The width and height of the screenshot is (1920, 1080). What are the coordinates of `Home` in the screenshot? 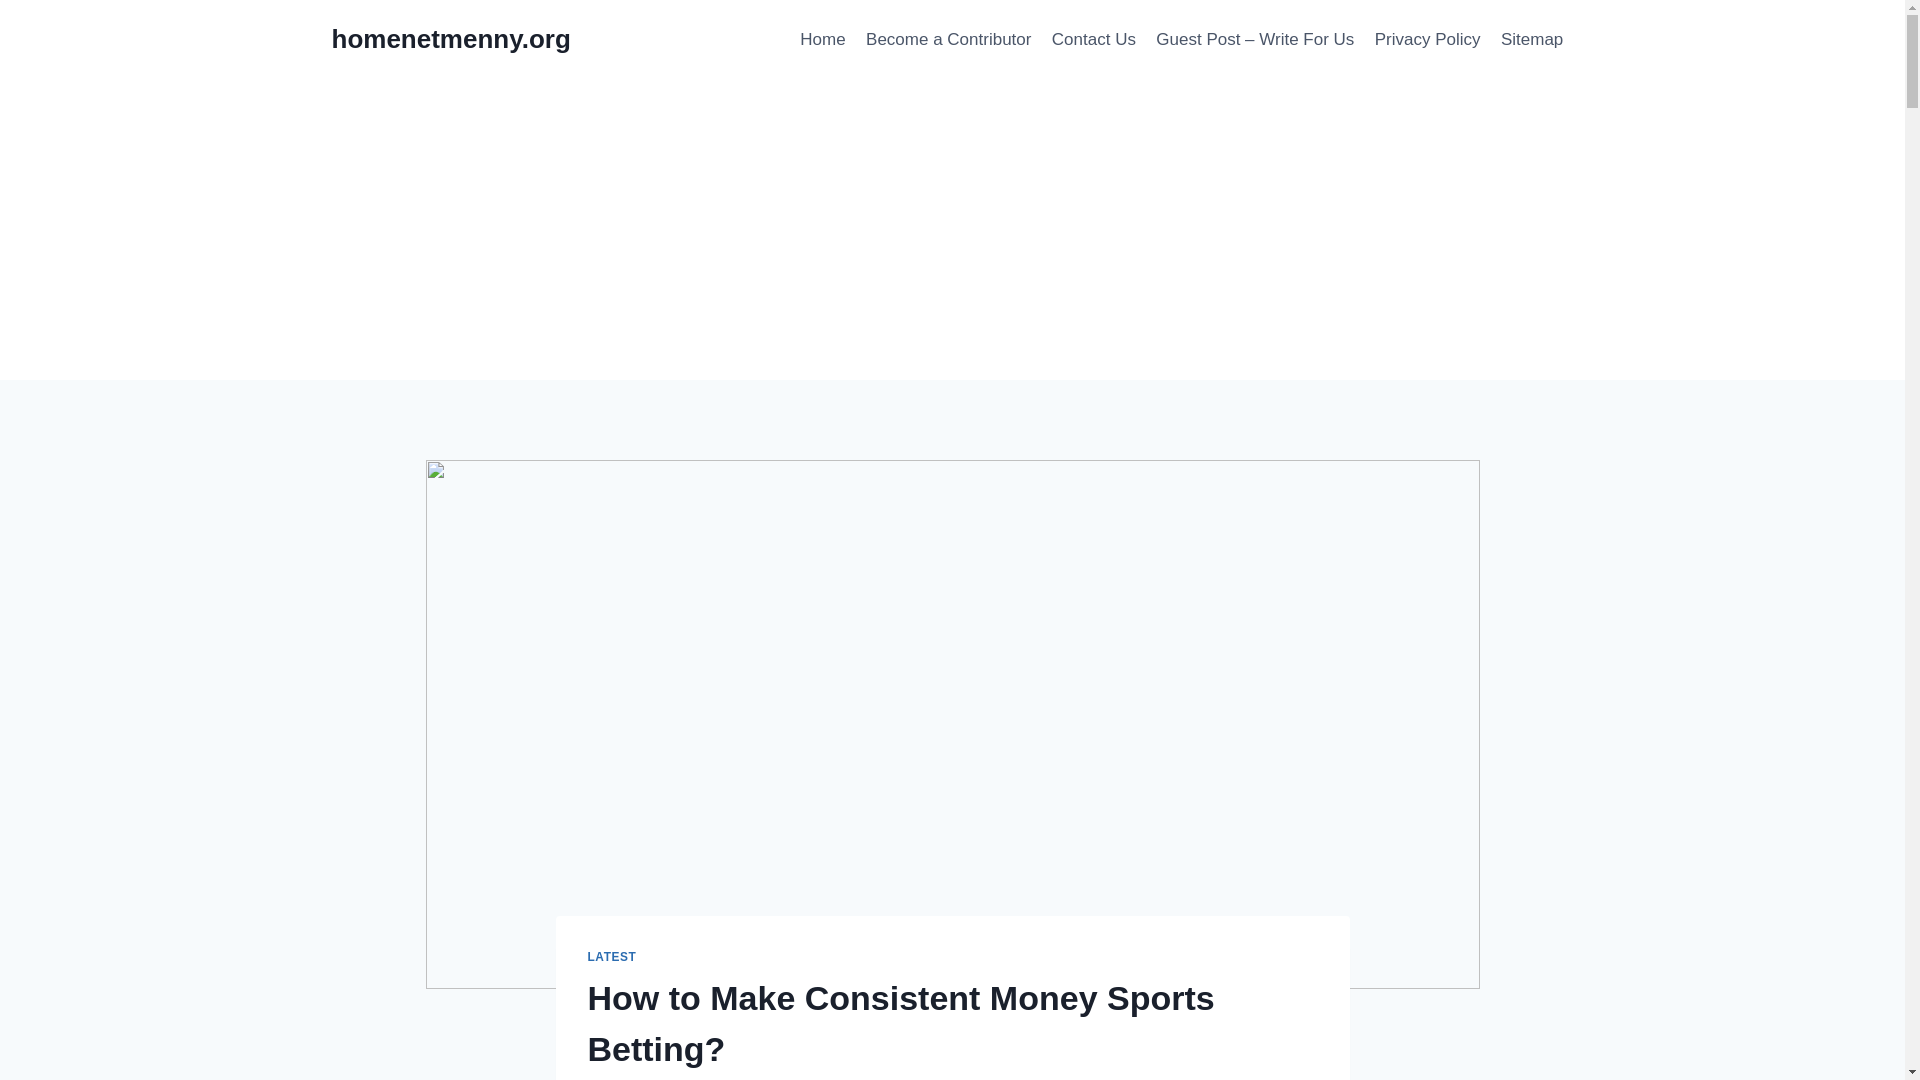 It's located at (822, 40).